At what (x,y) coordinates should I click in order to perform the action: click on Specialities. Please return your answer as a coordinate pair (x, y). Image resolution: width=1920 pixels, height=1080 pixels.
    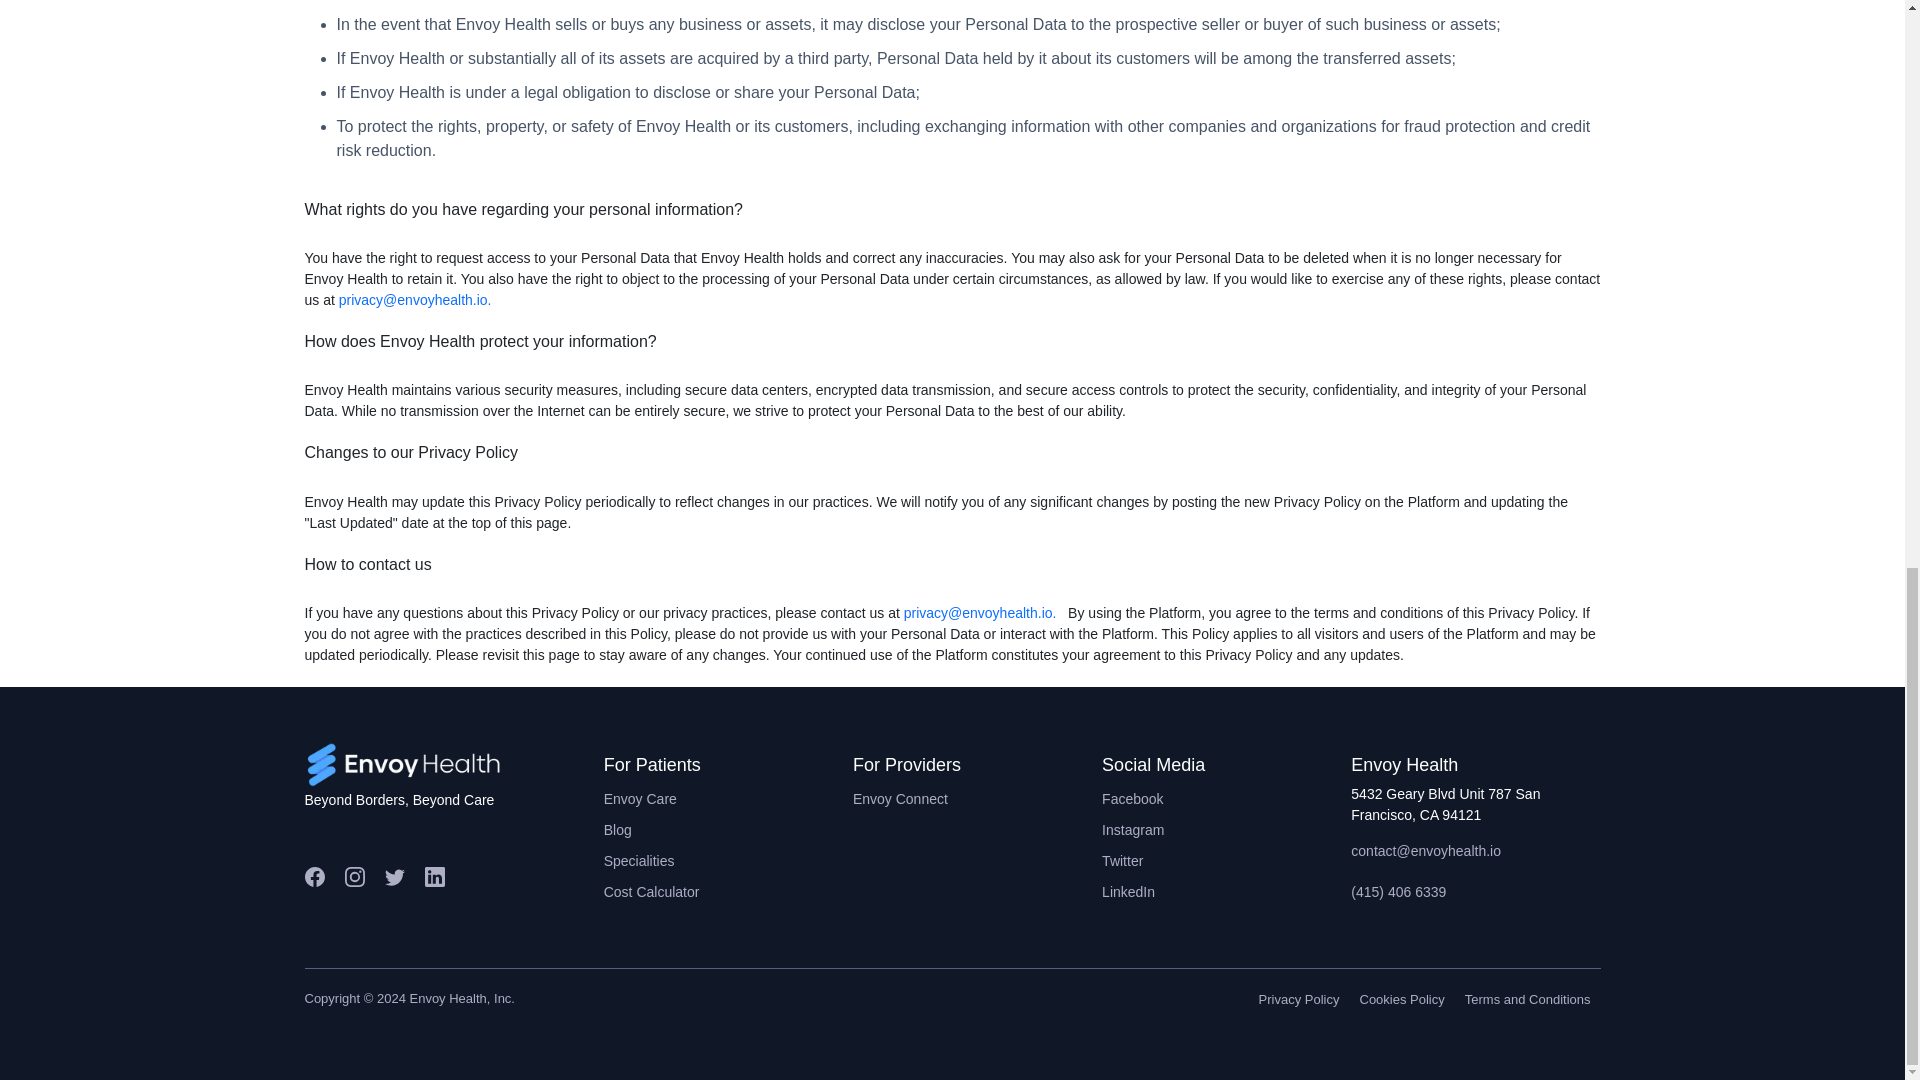
    Looking at the image, I should click on (728, 860).